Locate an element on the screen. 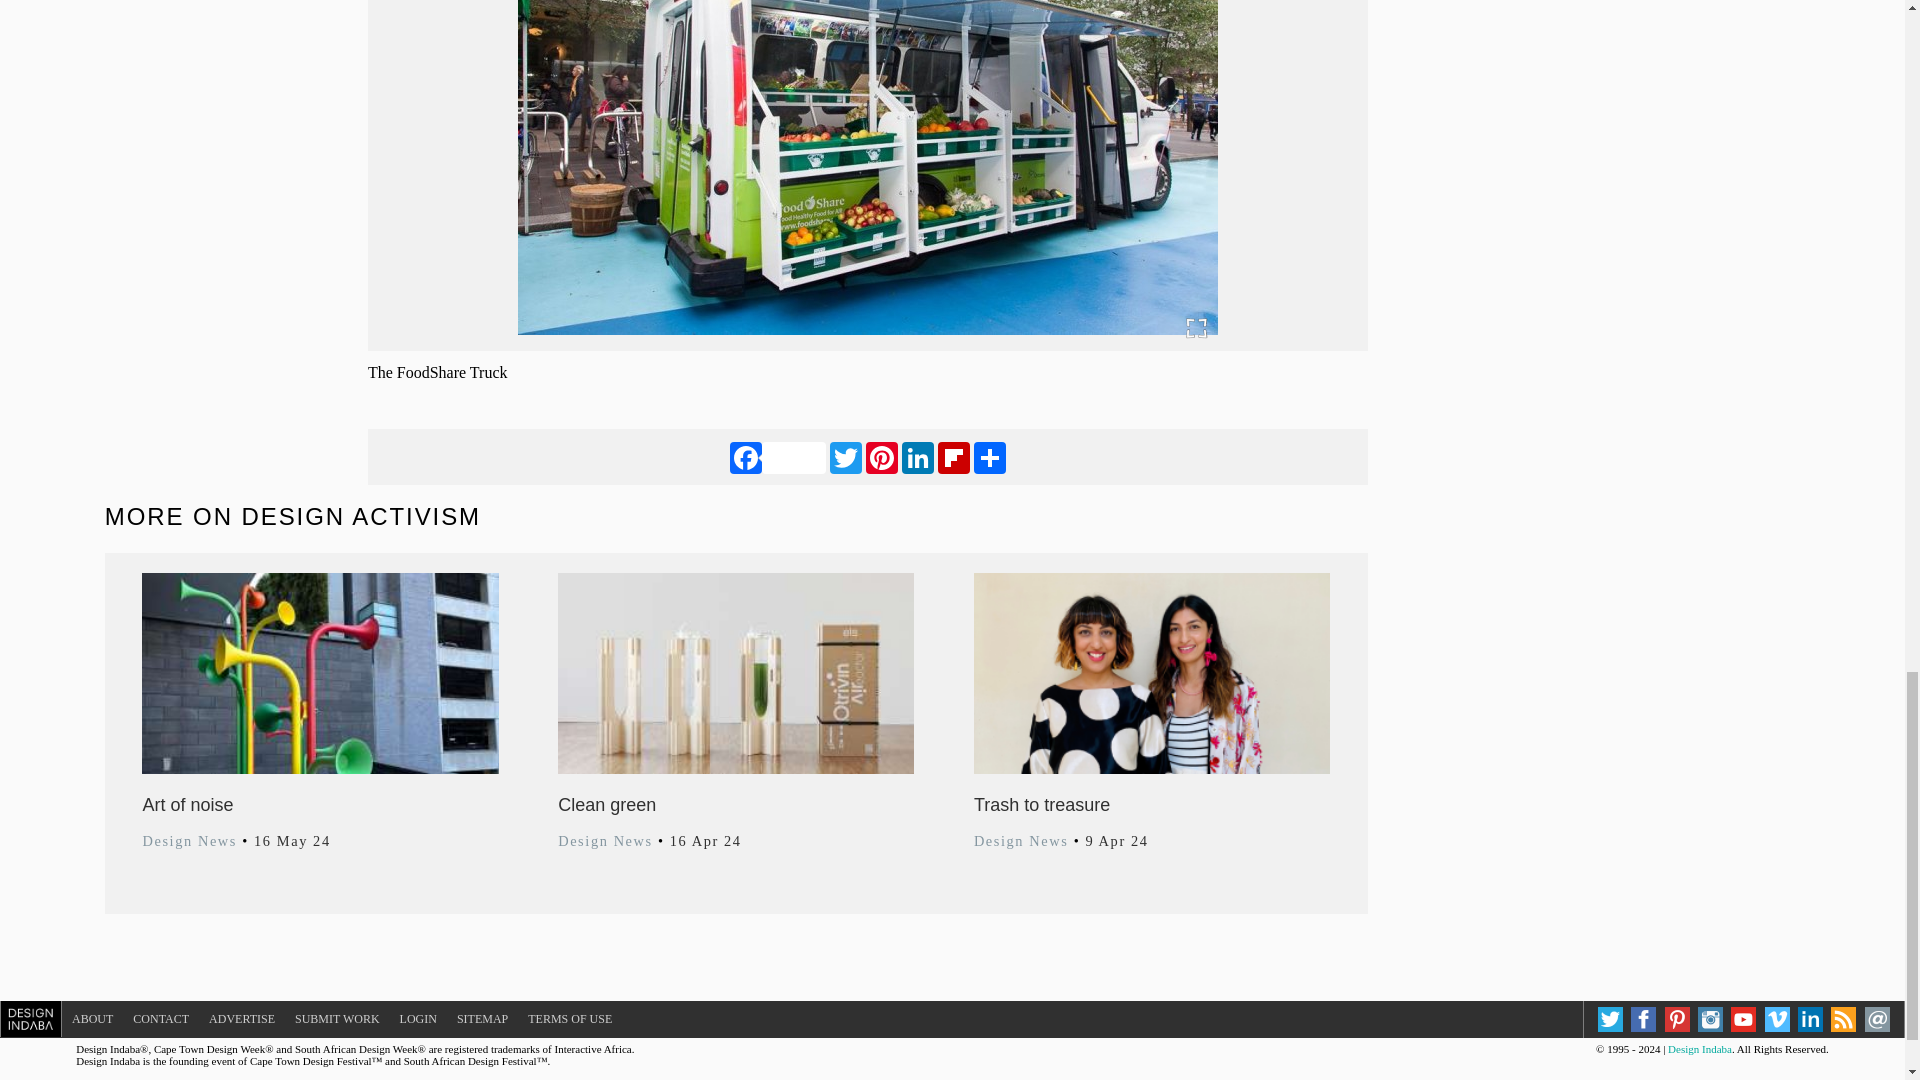 The width and height of the screenshot is (1920, 1080). Facebook is located at coordinates (777, 456).